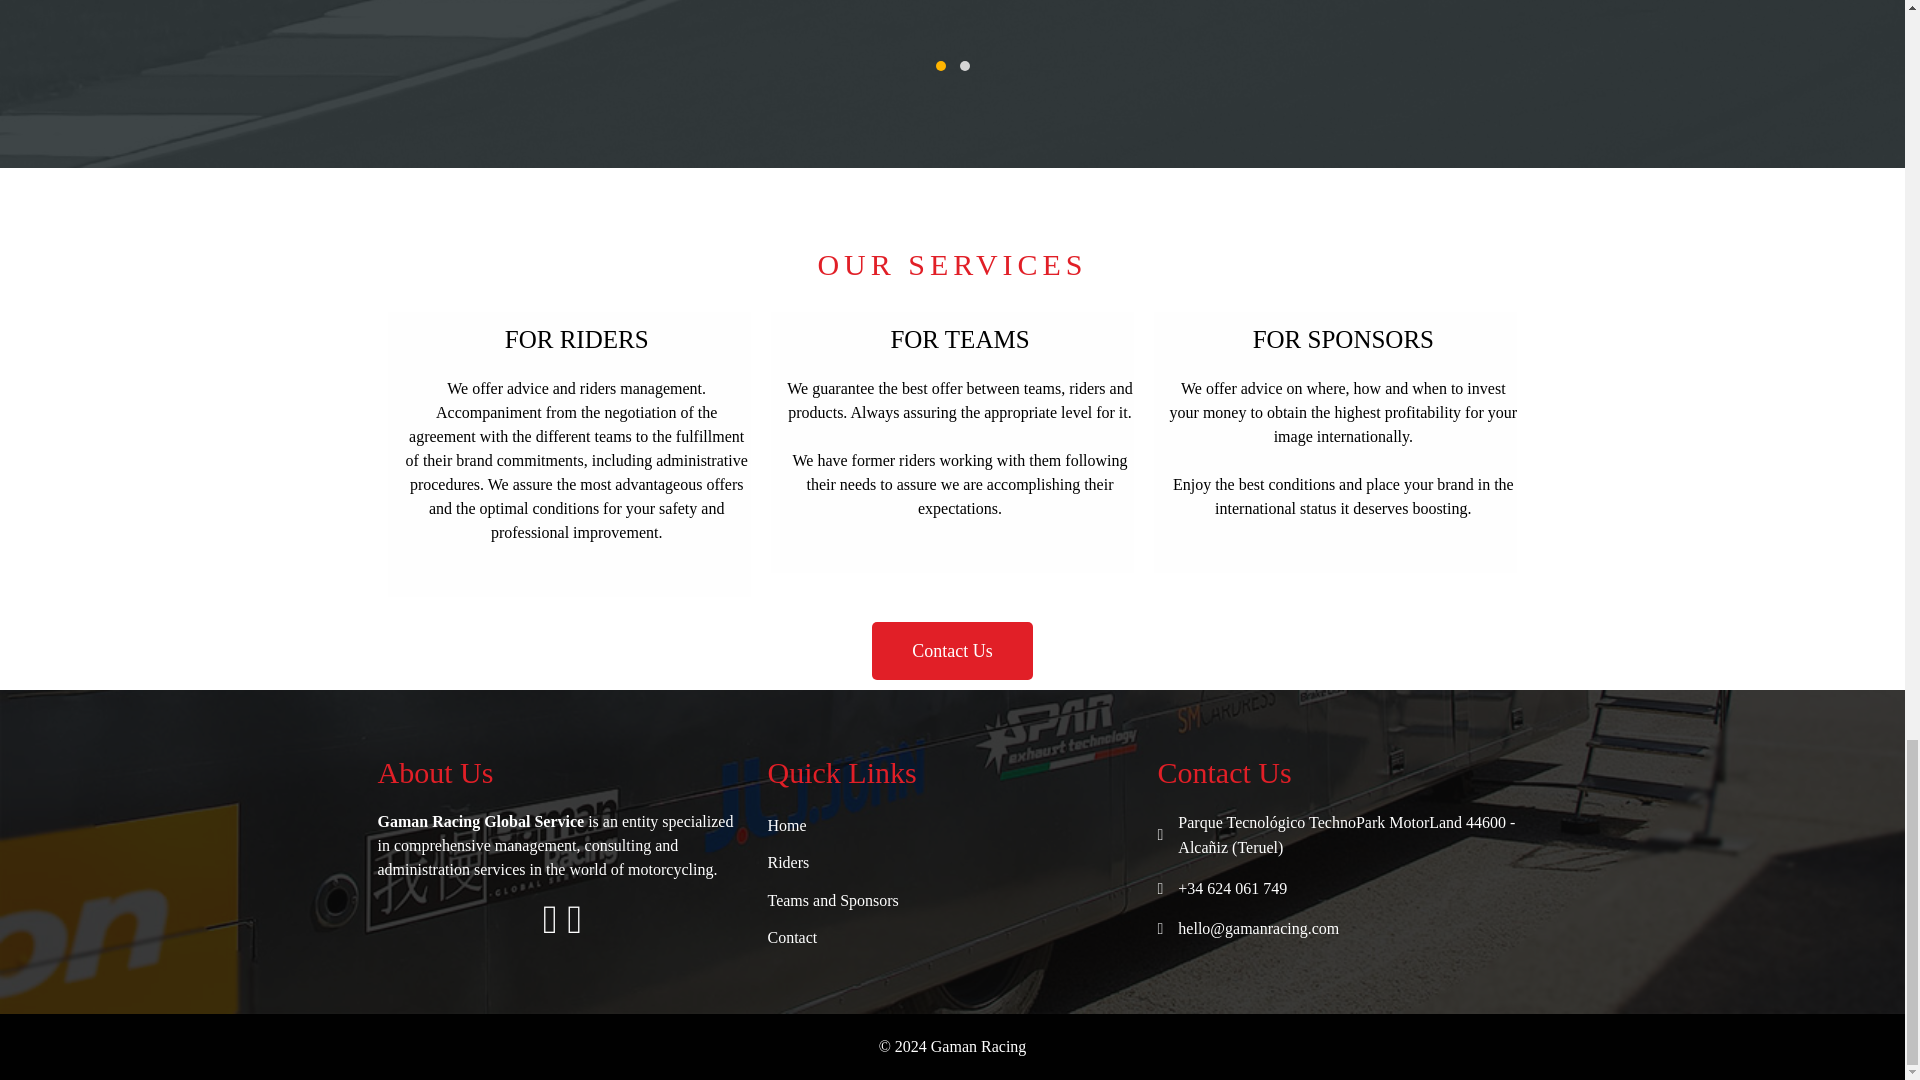 This screenshot has height=1080, width=1920. What do you see at coordinates (953, 862) in the screenshot?
I see `Riders` at bounding box center [953, 862].